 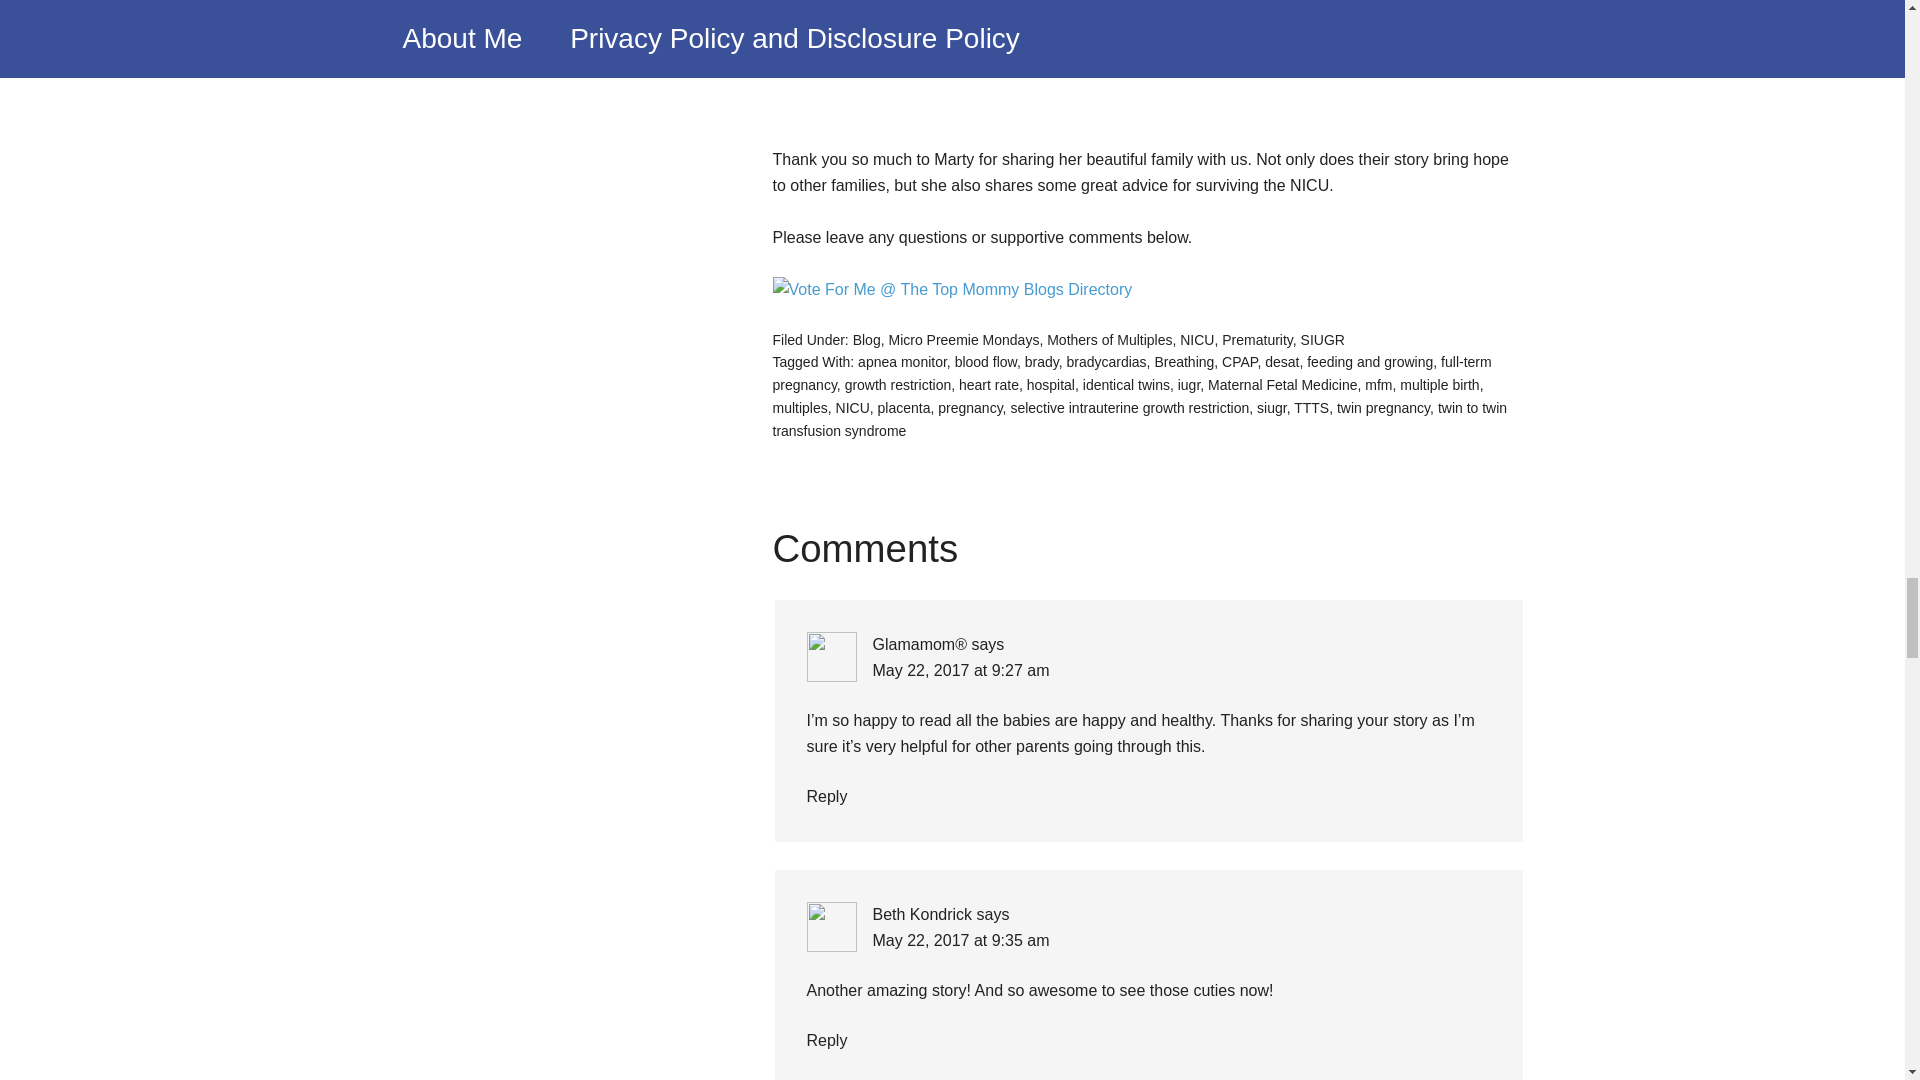 What do you see at coordinates (898, 384) in the screenshot?
I see `growth restriction` at bounding box center [898, 384].